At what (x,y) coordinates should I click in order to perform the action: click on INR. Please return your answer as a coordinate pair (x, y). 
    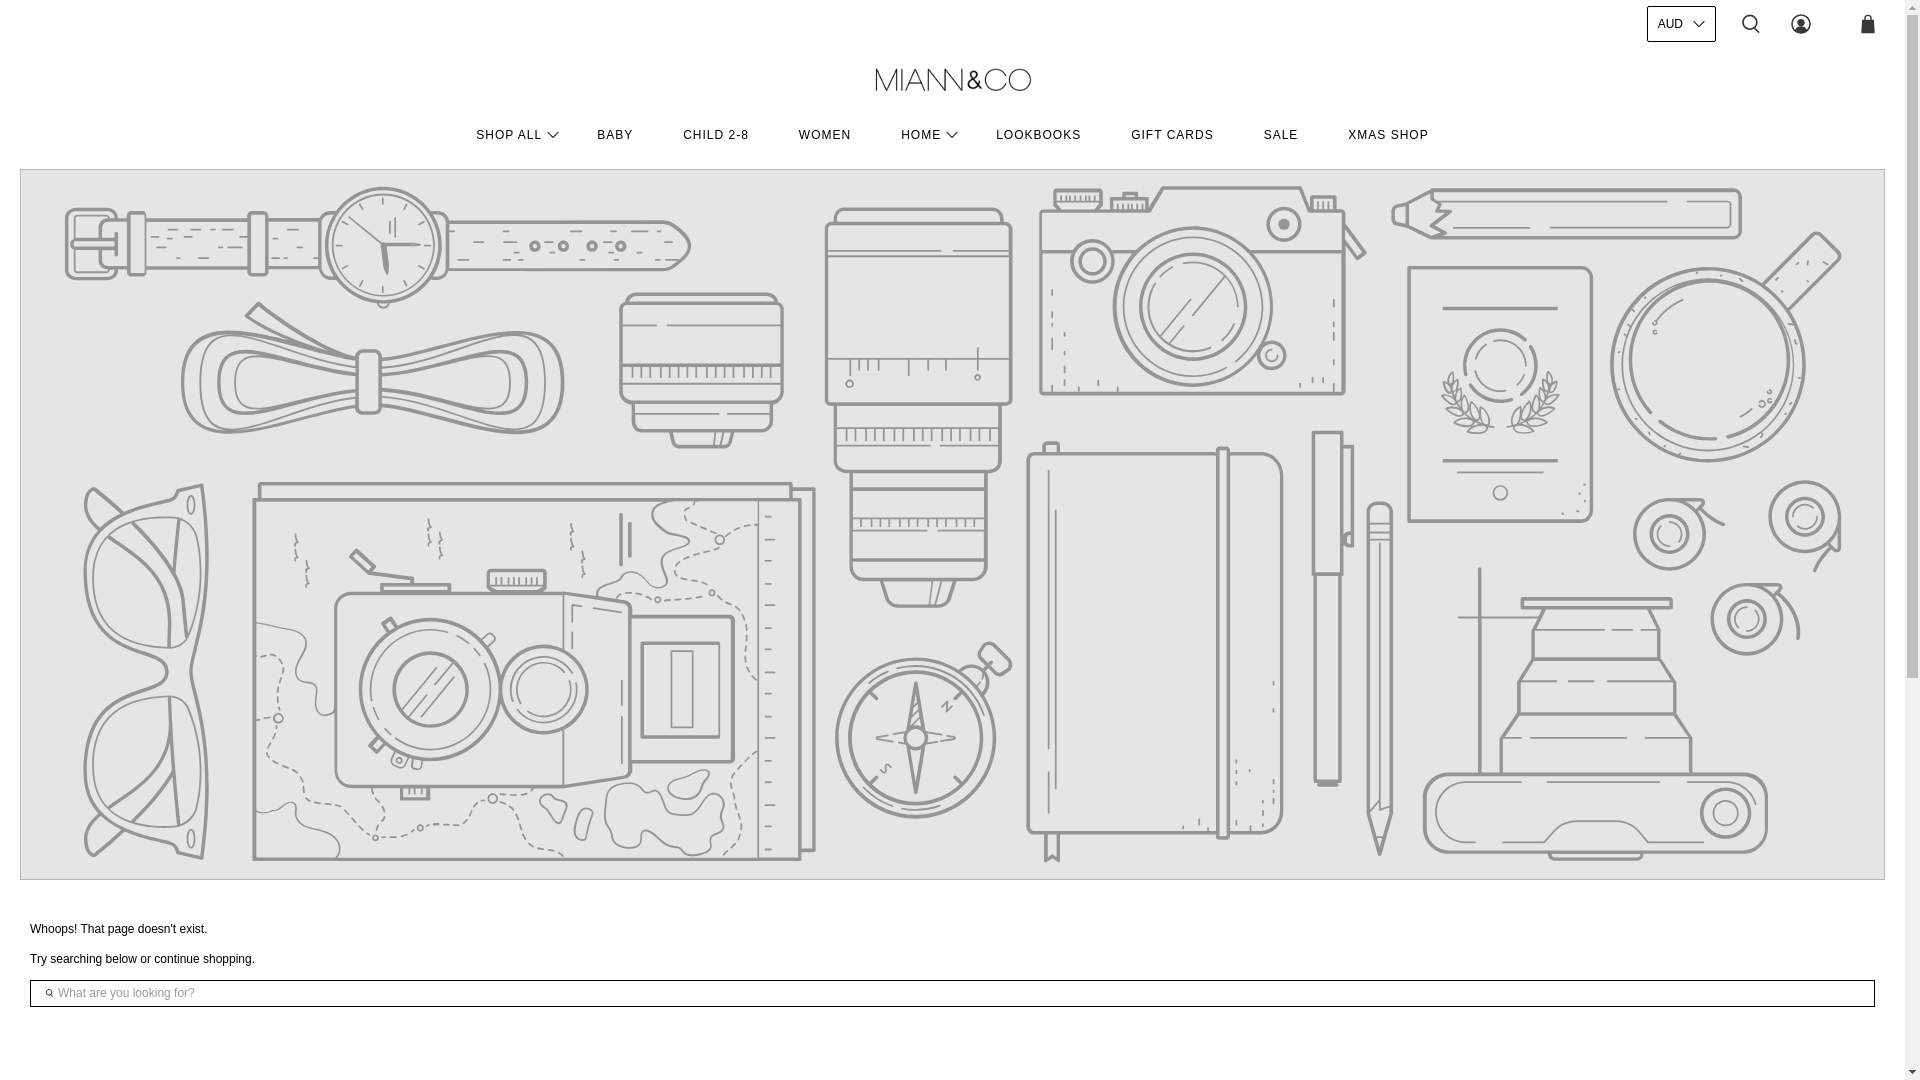
    Looking at the image, I should click on (1682, 134).